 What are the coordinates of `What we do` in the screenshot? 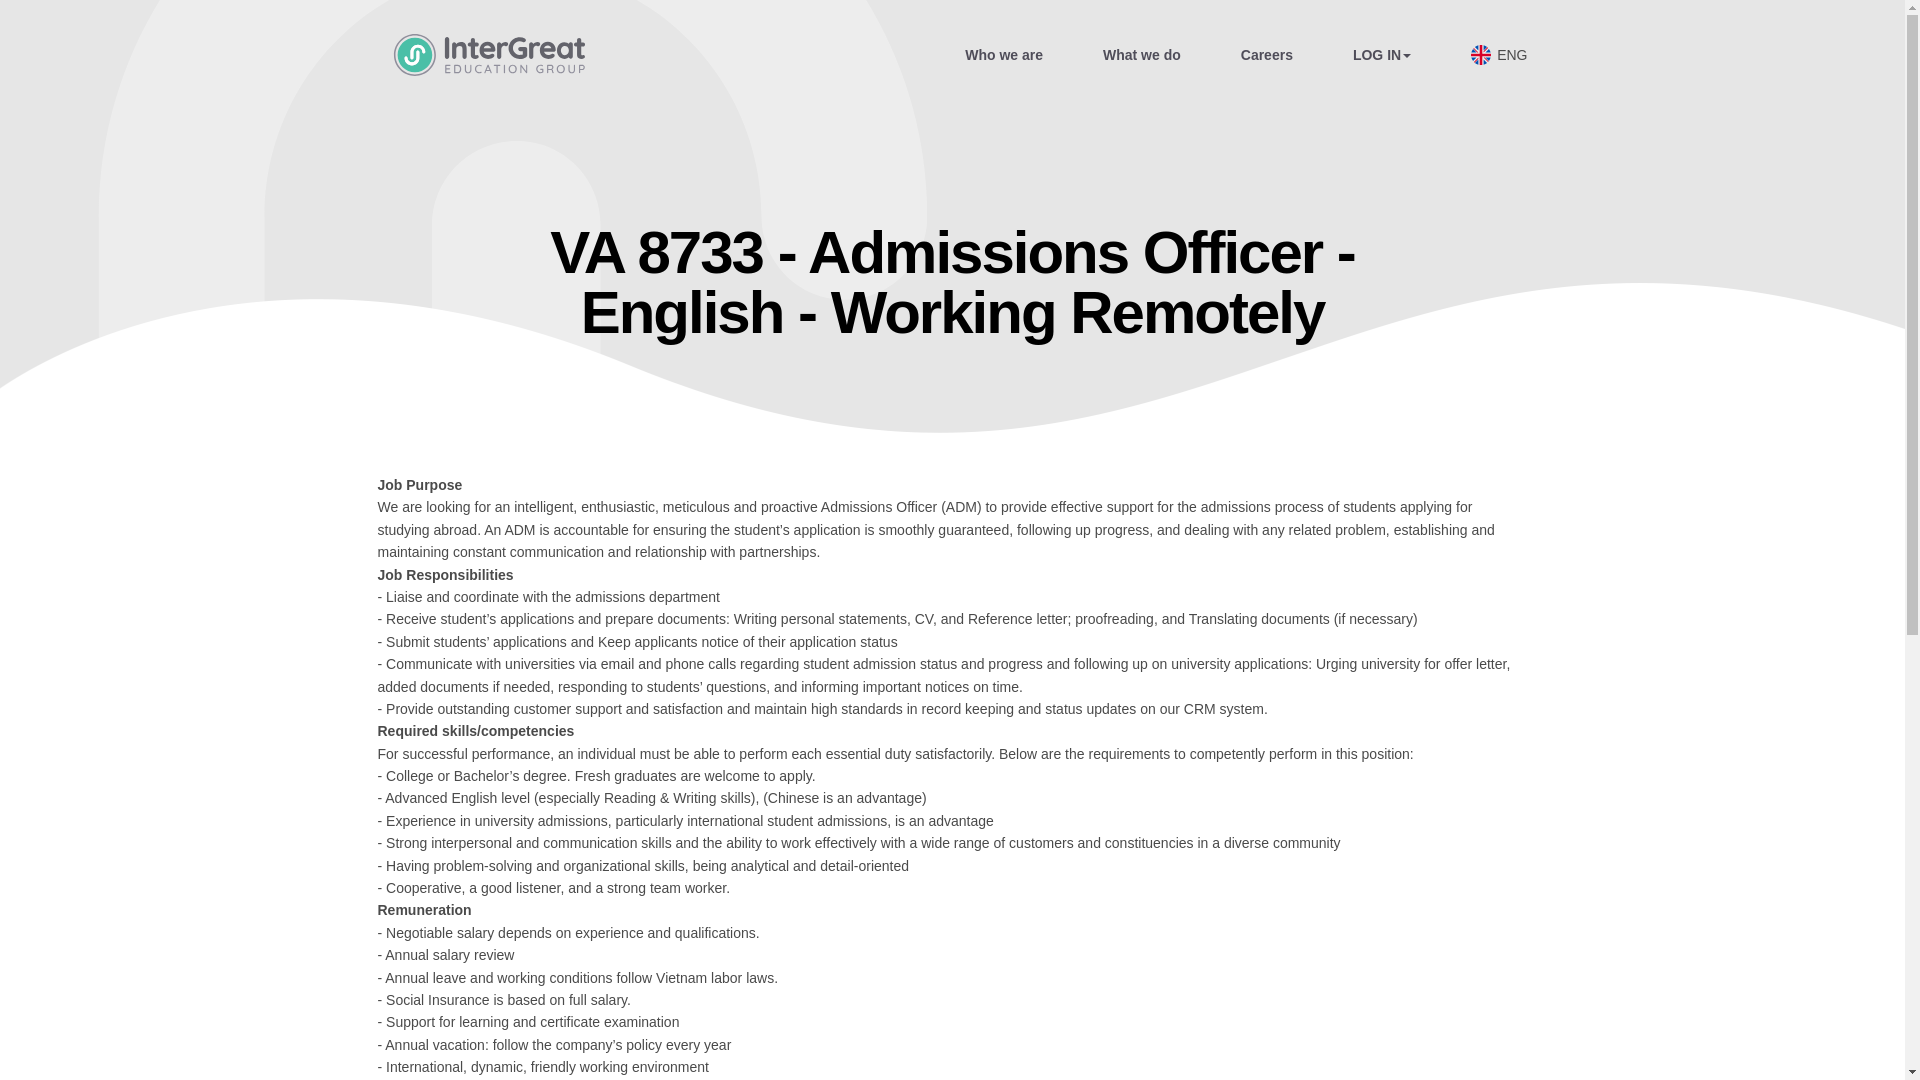 It's located at (1141, 54).